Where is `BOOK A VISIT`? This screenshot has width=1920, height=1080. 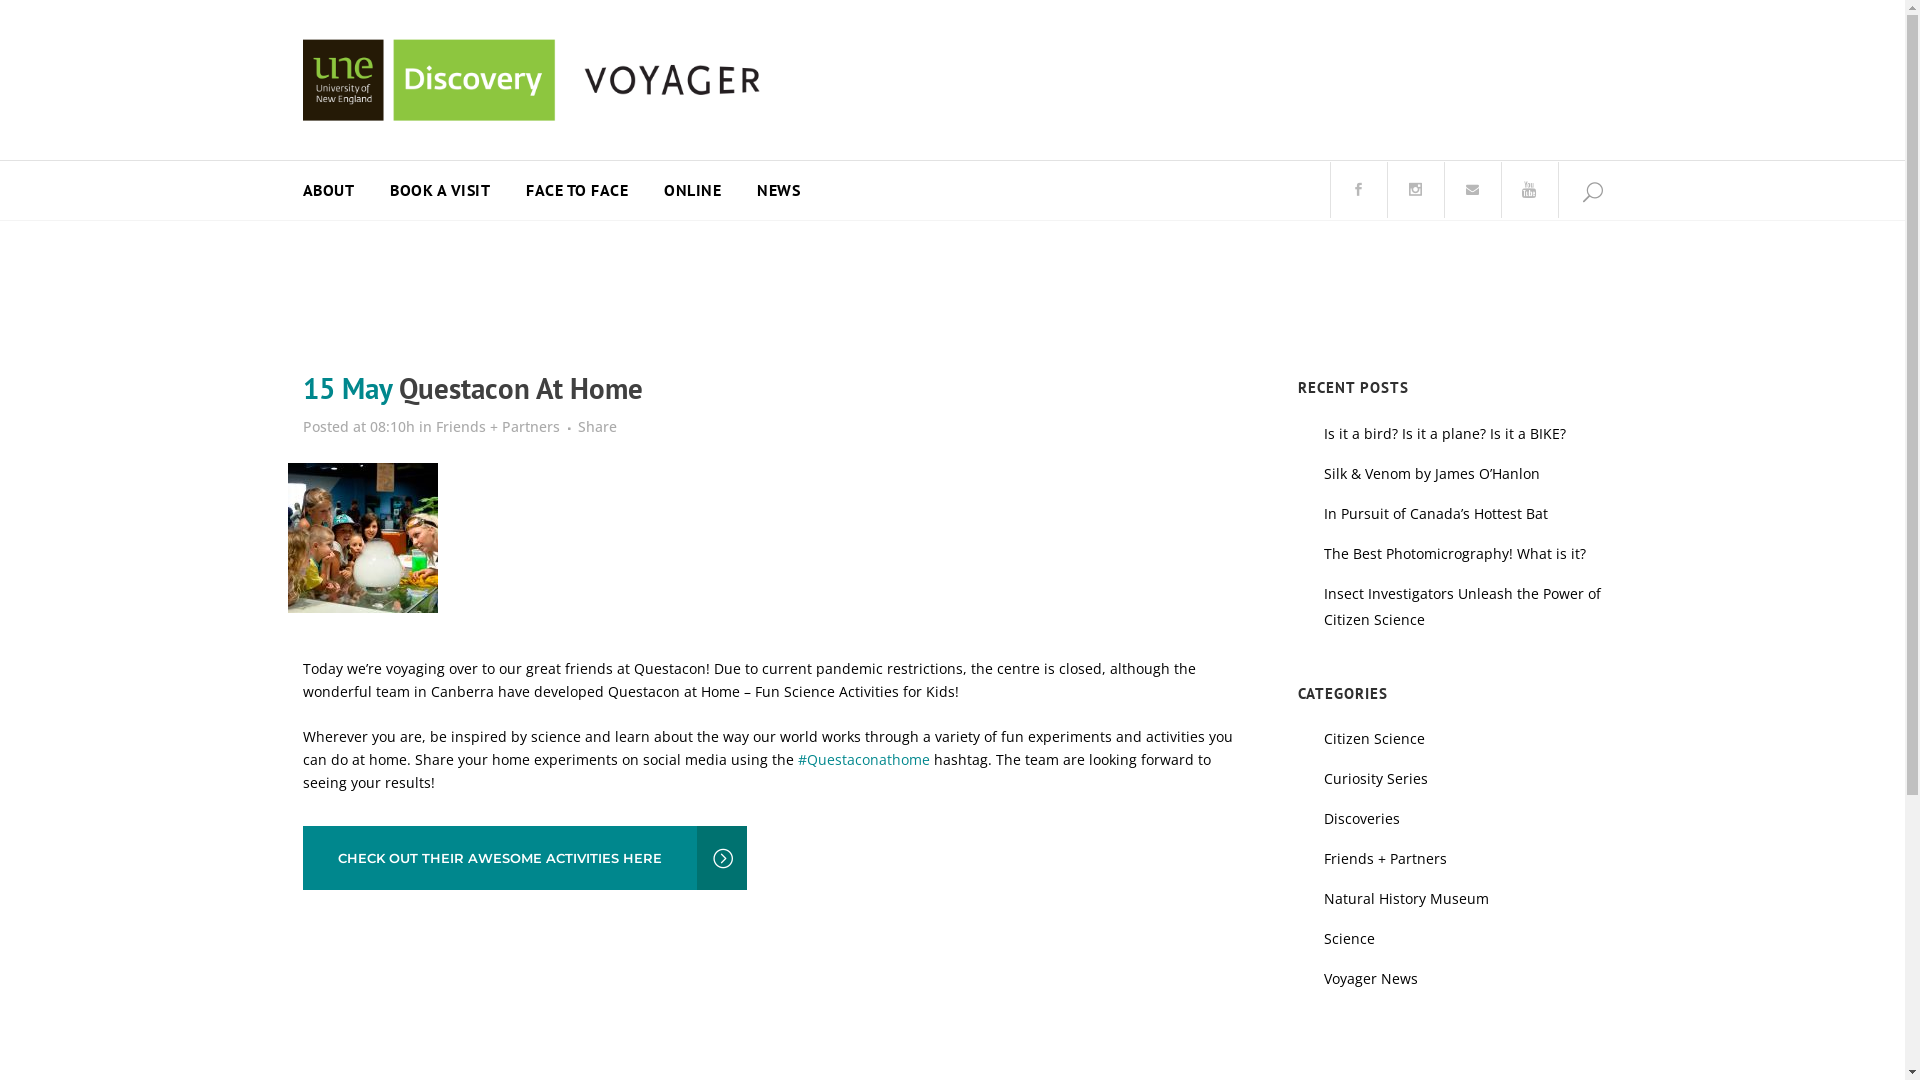 BOOK A VISIT is located at coordinates (440, 190).